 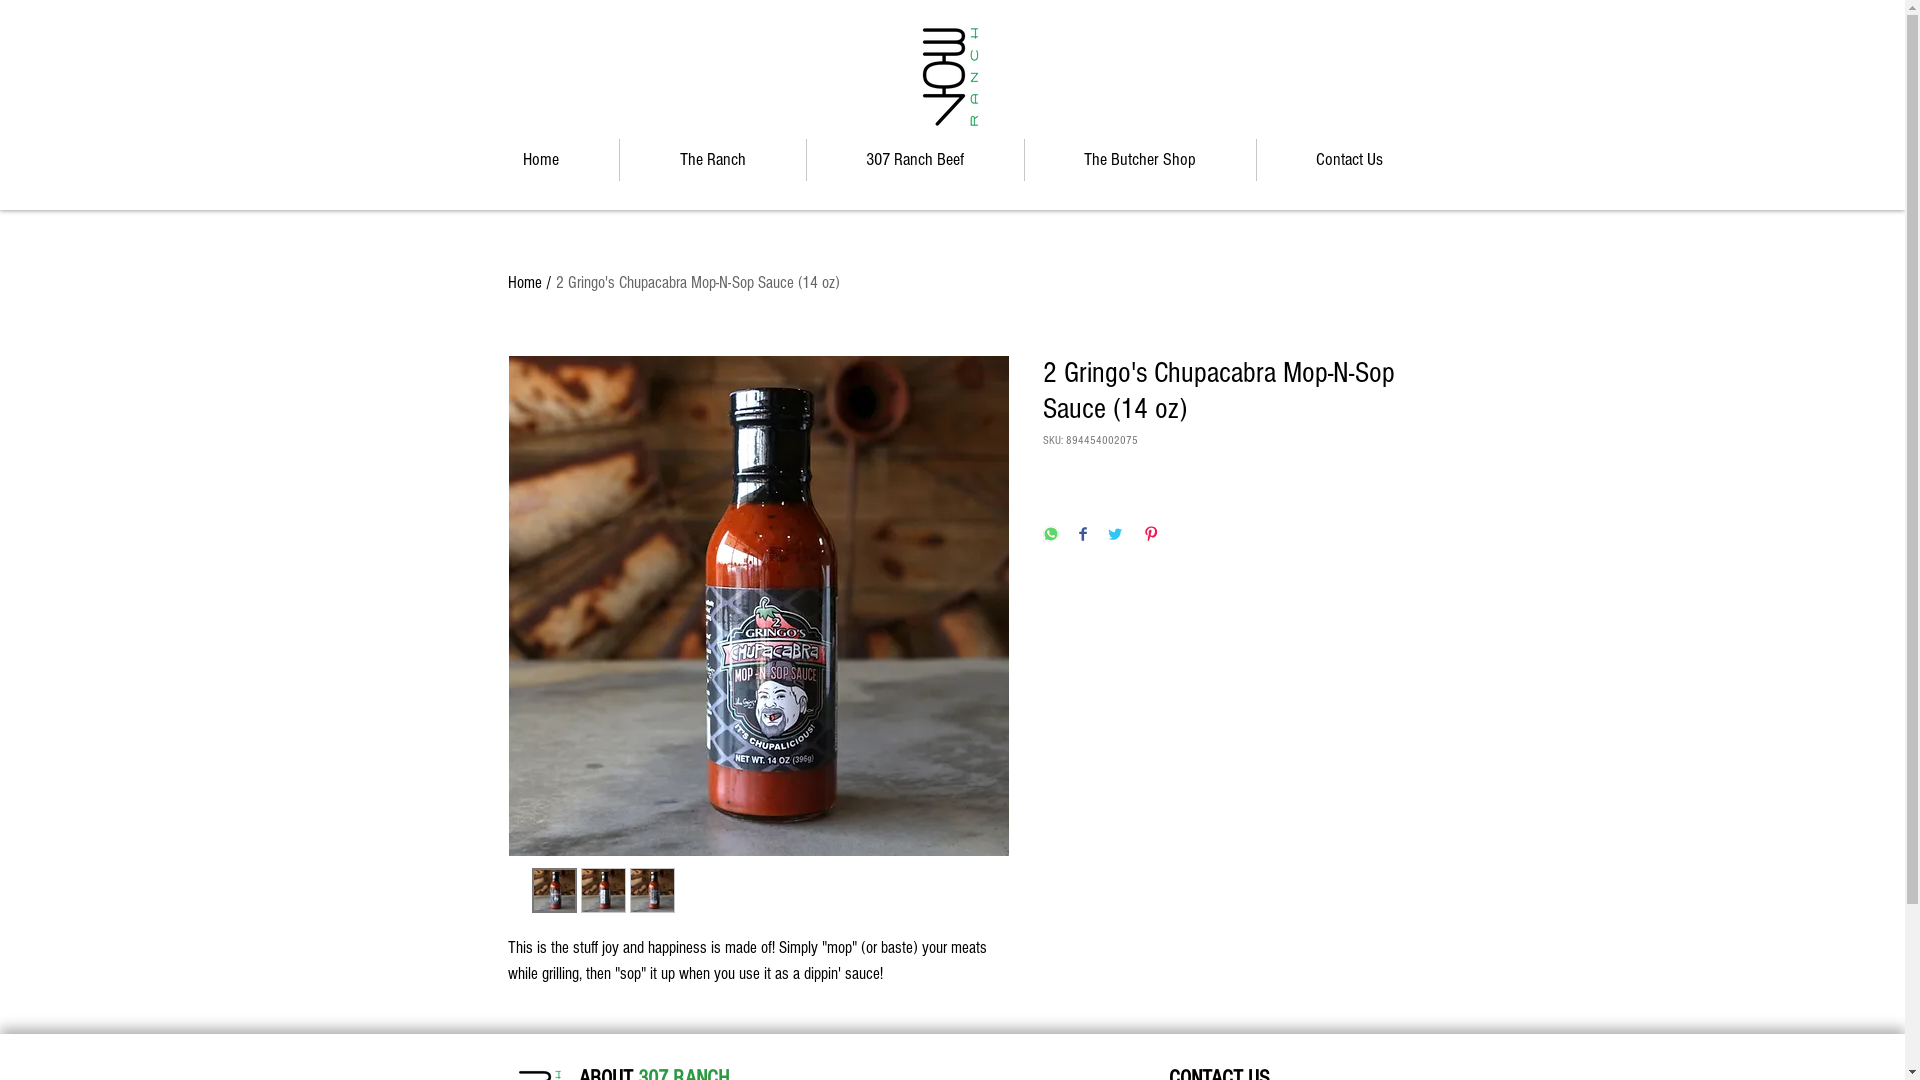 What do you see at coordinates (1140, 160) in the screenshot?
I see `The Butcher Shop` at bounding box center [1140, 160].